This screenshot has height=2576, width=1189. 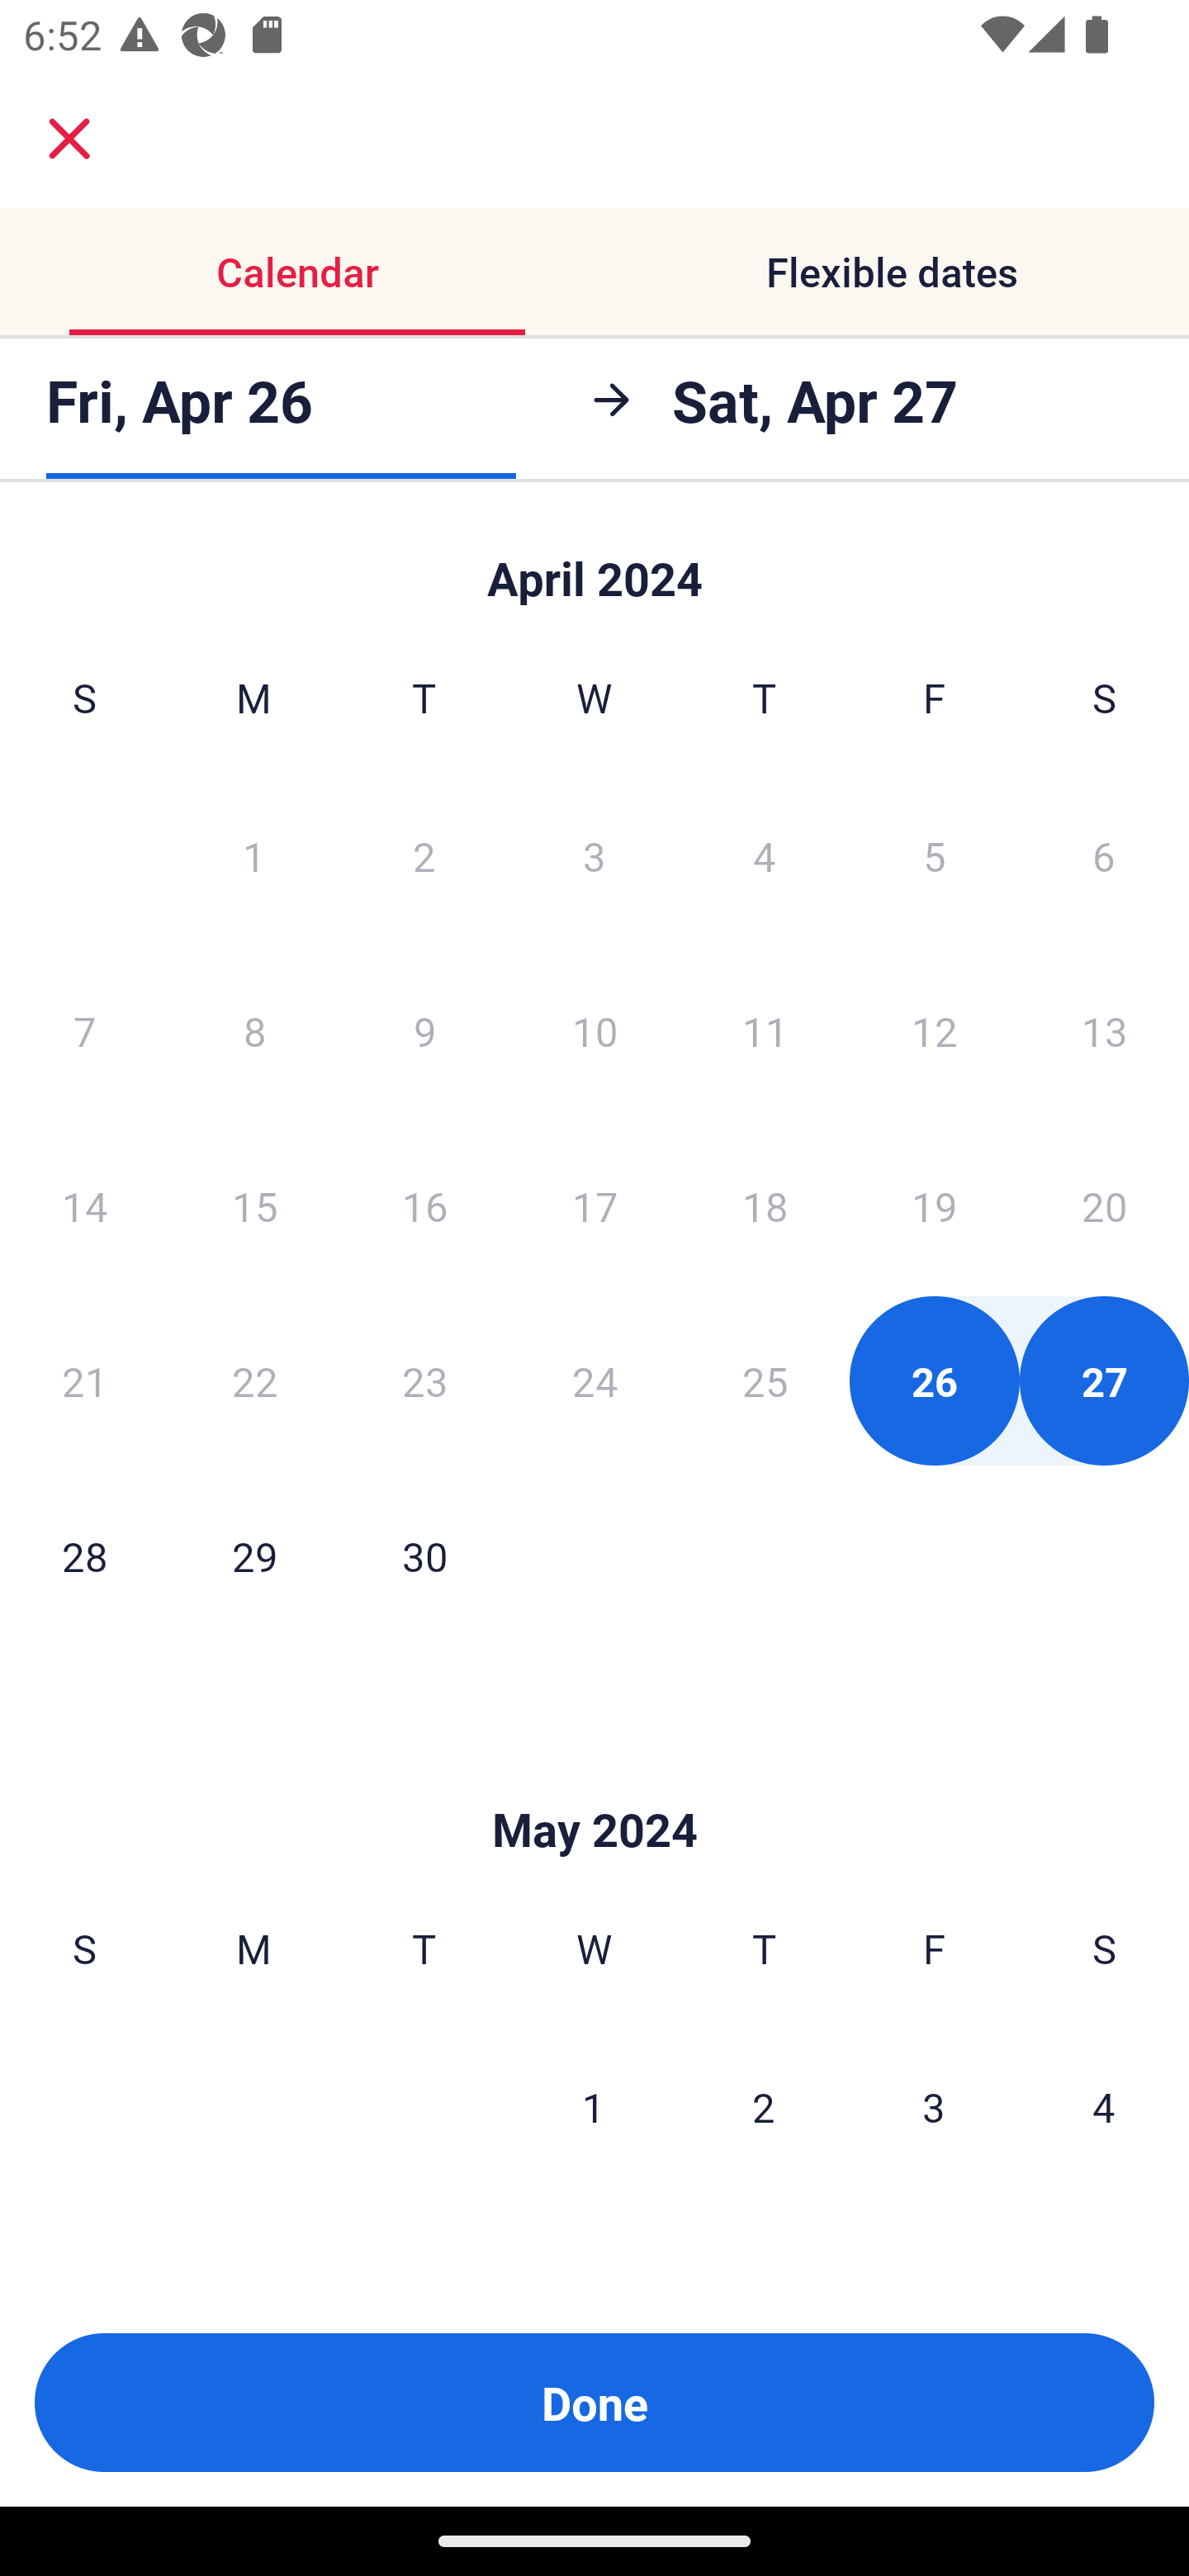 What do you see at coordinates (1105, 1205) in the screenshot?
I see `20 Saturday, April 20, 2024` at bounding box center [1105, 1205].